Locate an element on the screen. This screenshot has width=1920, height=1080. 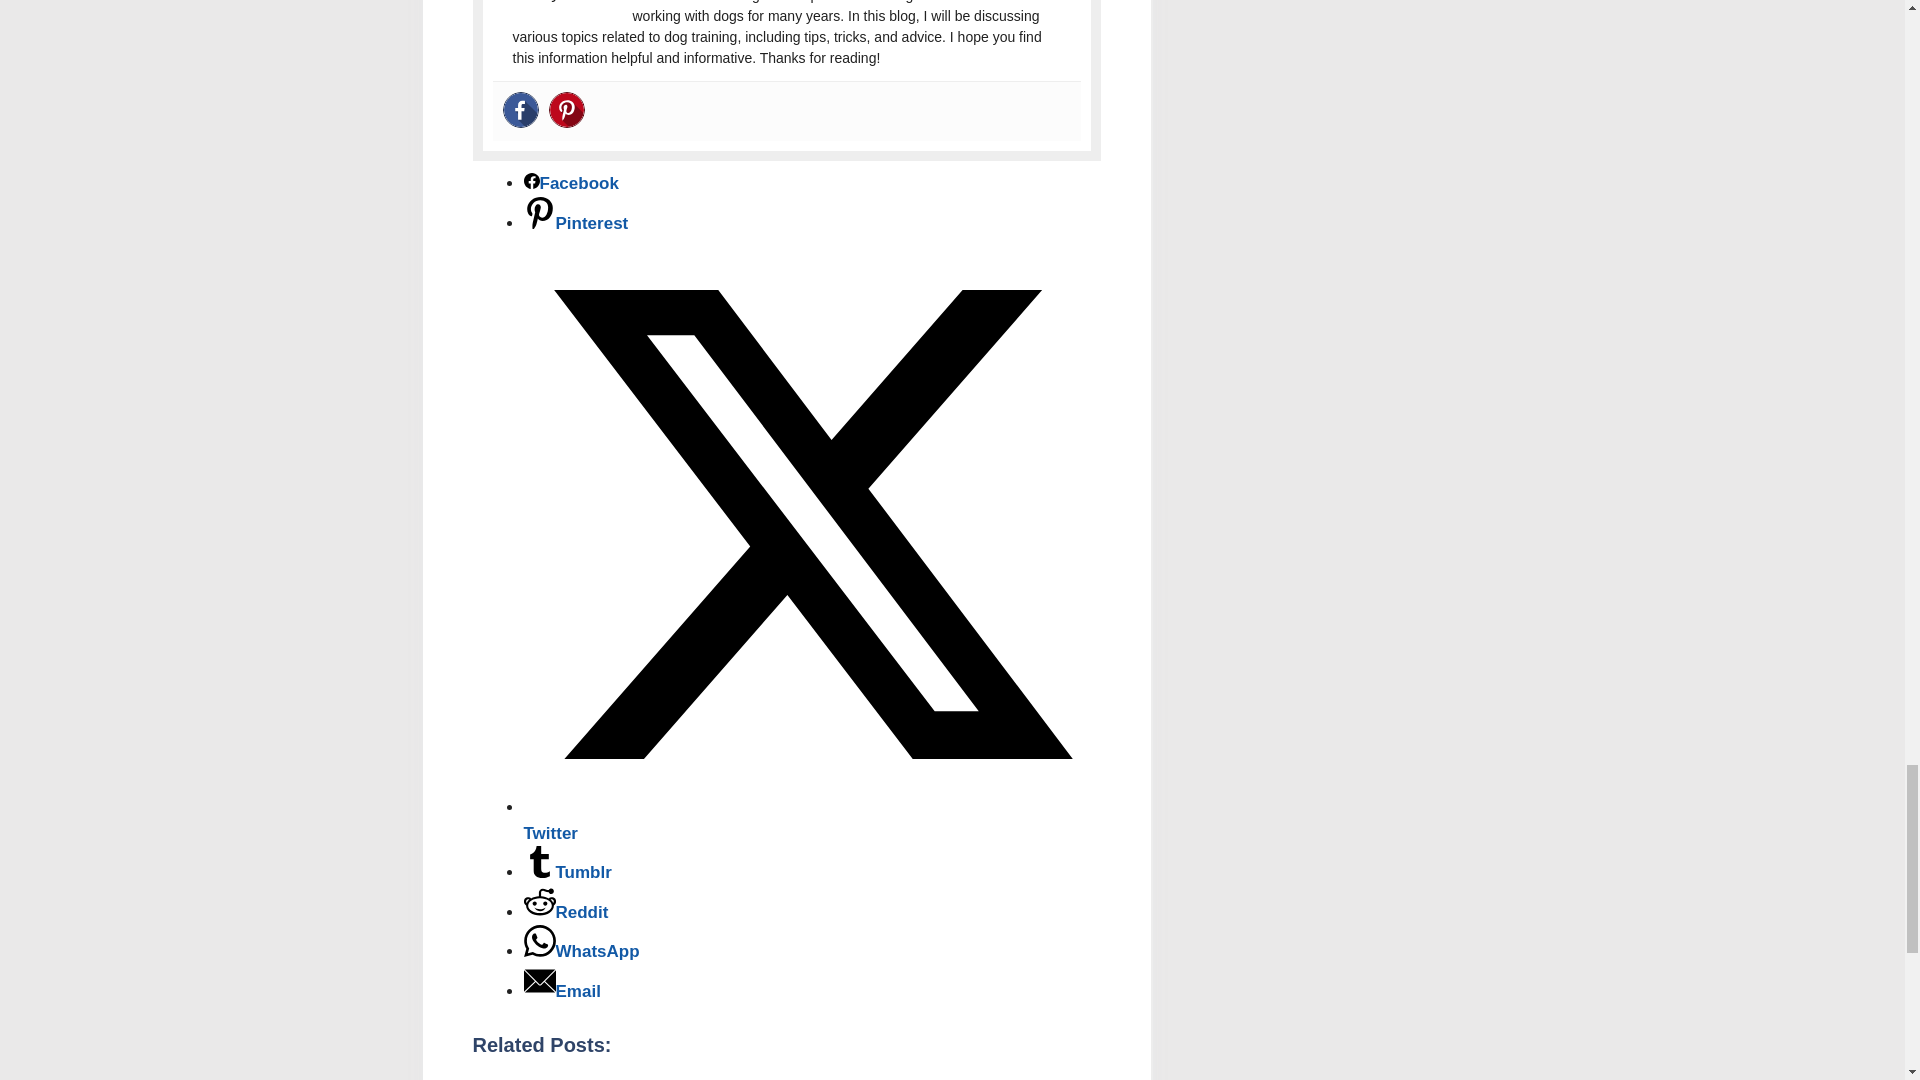
Share on Facebook is located at coordinates (571, 183).